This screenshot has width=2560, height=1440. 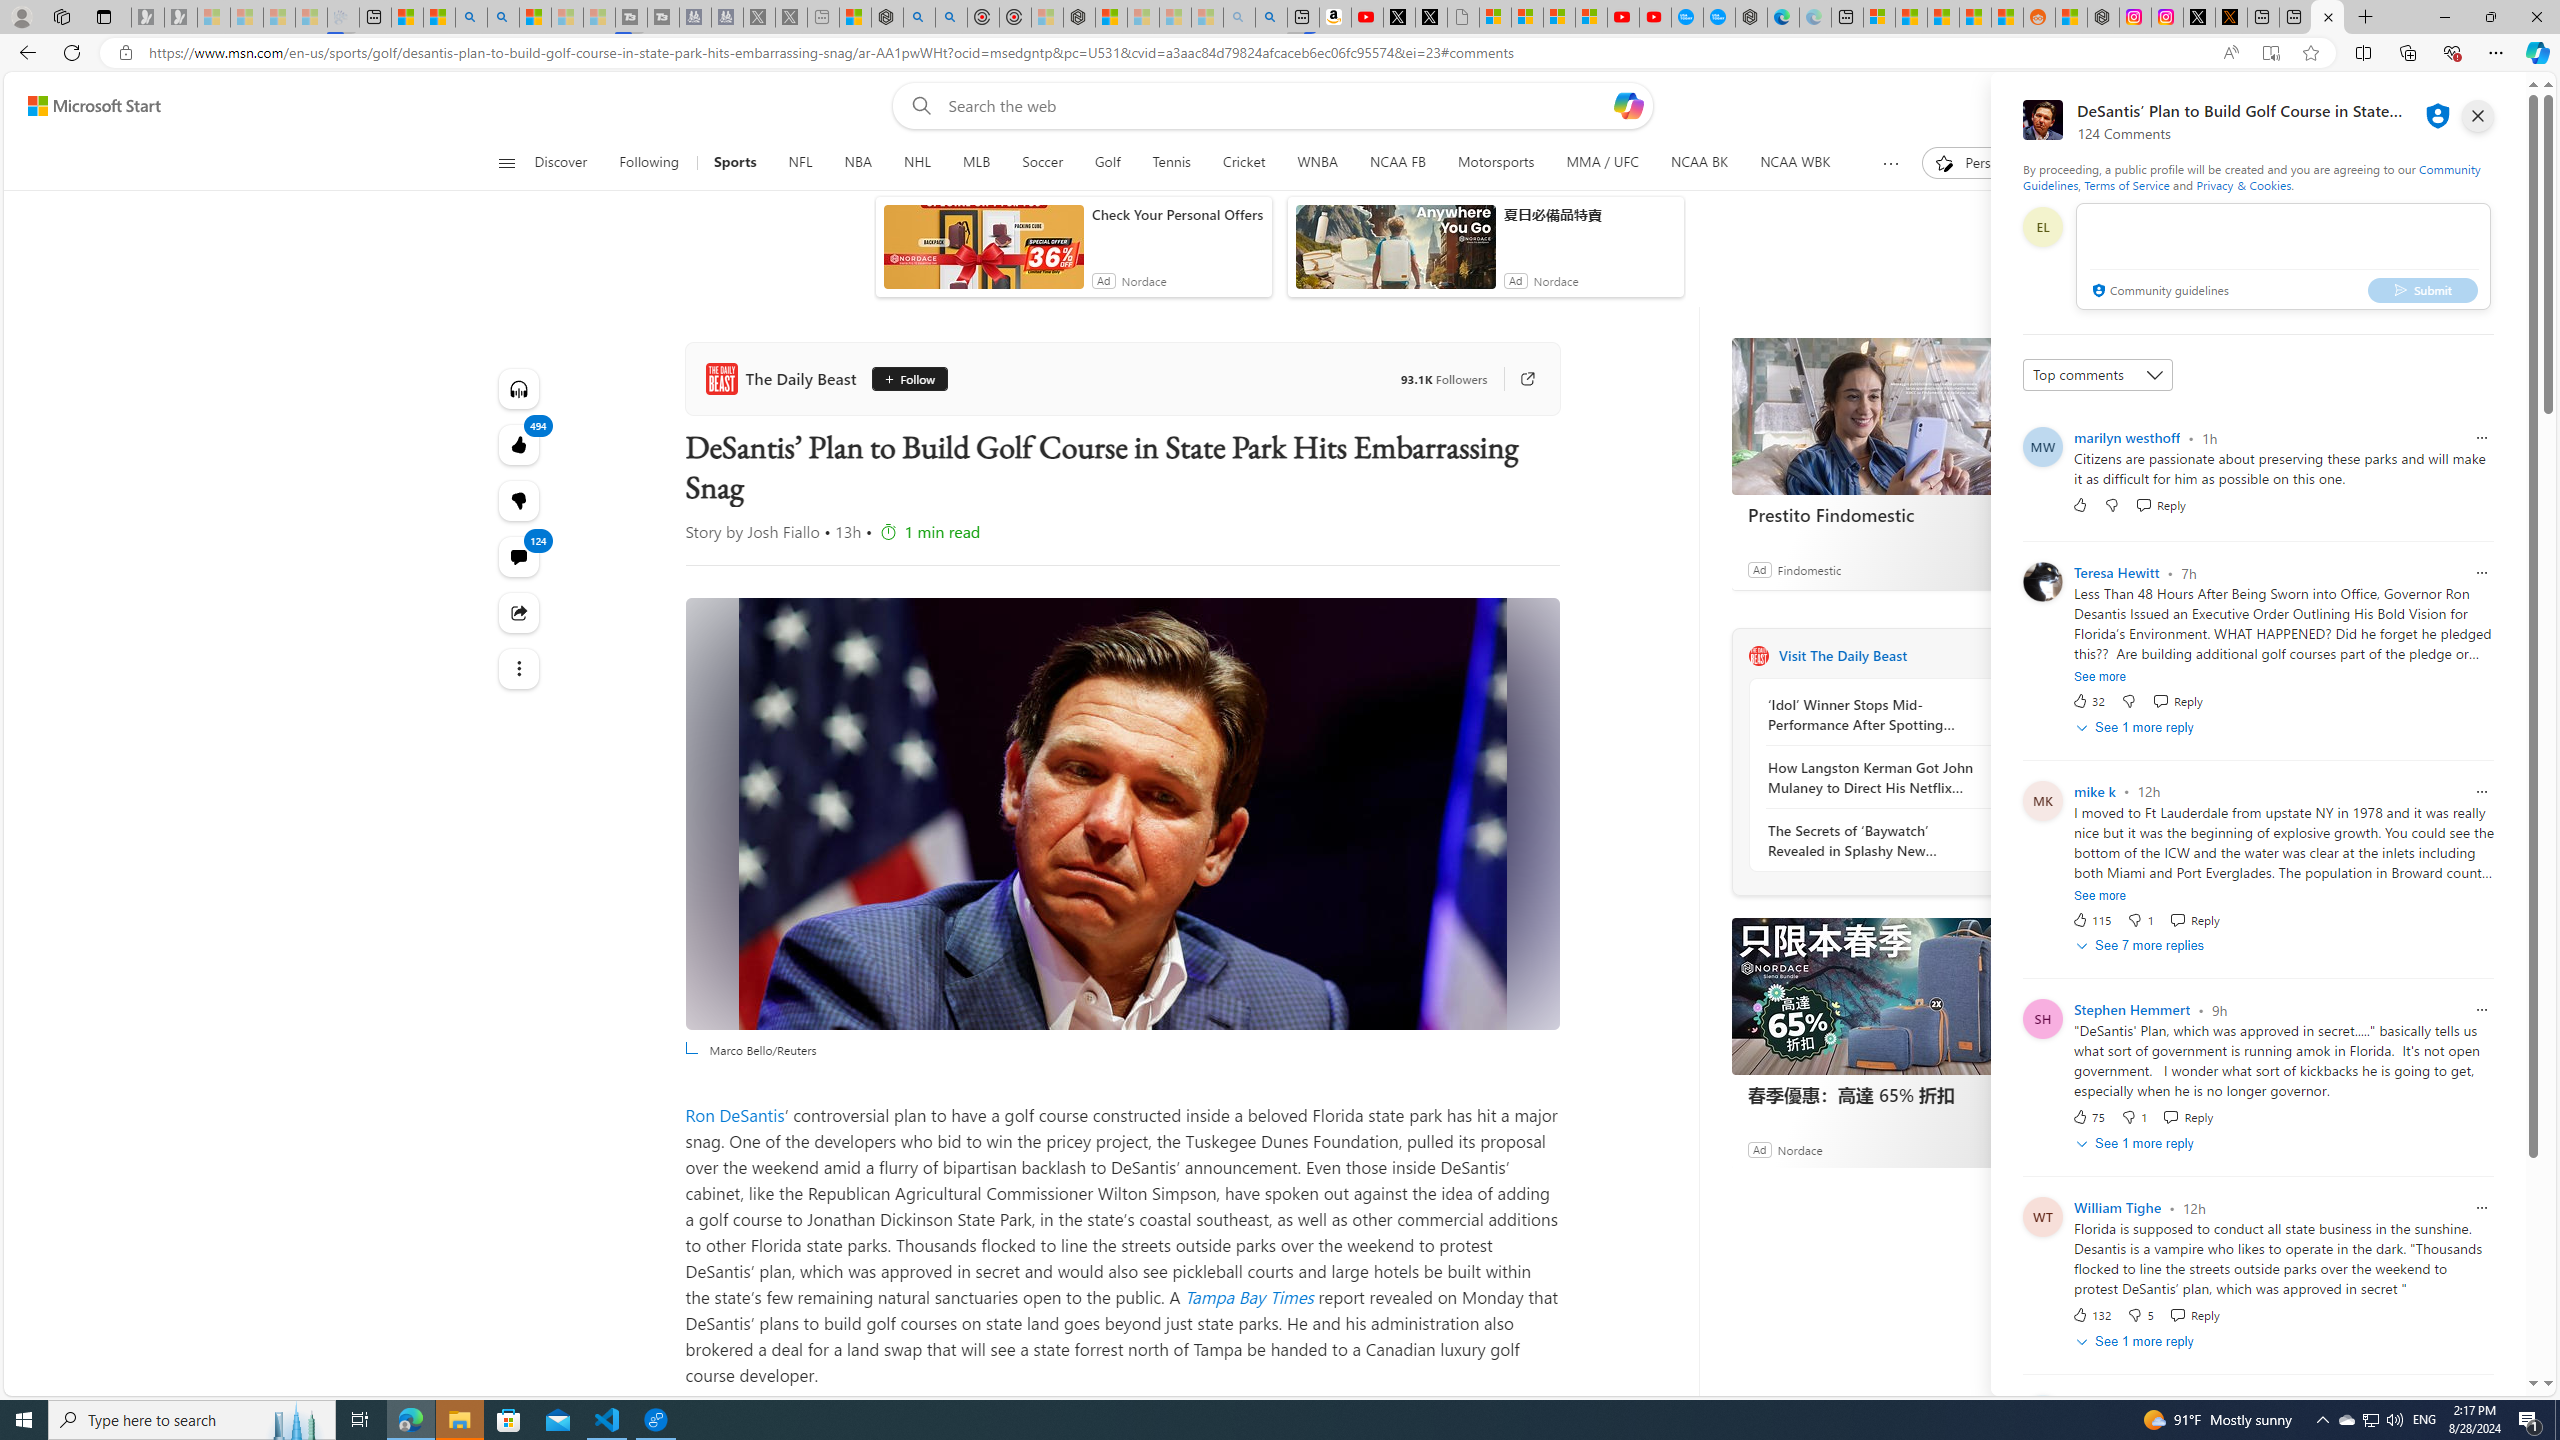 What do you see at coordinates (950, 17) in the screenshot?
I see `poe ++ standard - Search` at bounding box center [950, 17].